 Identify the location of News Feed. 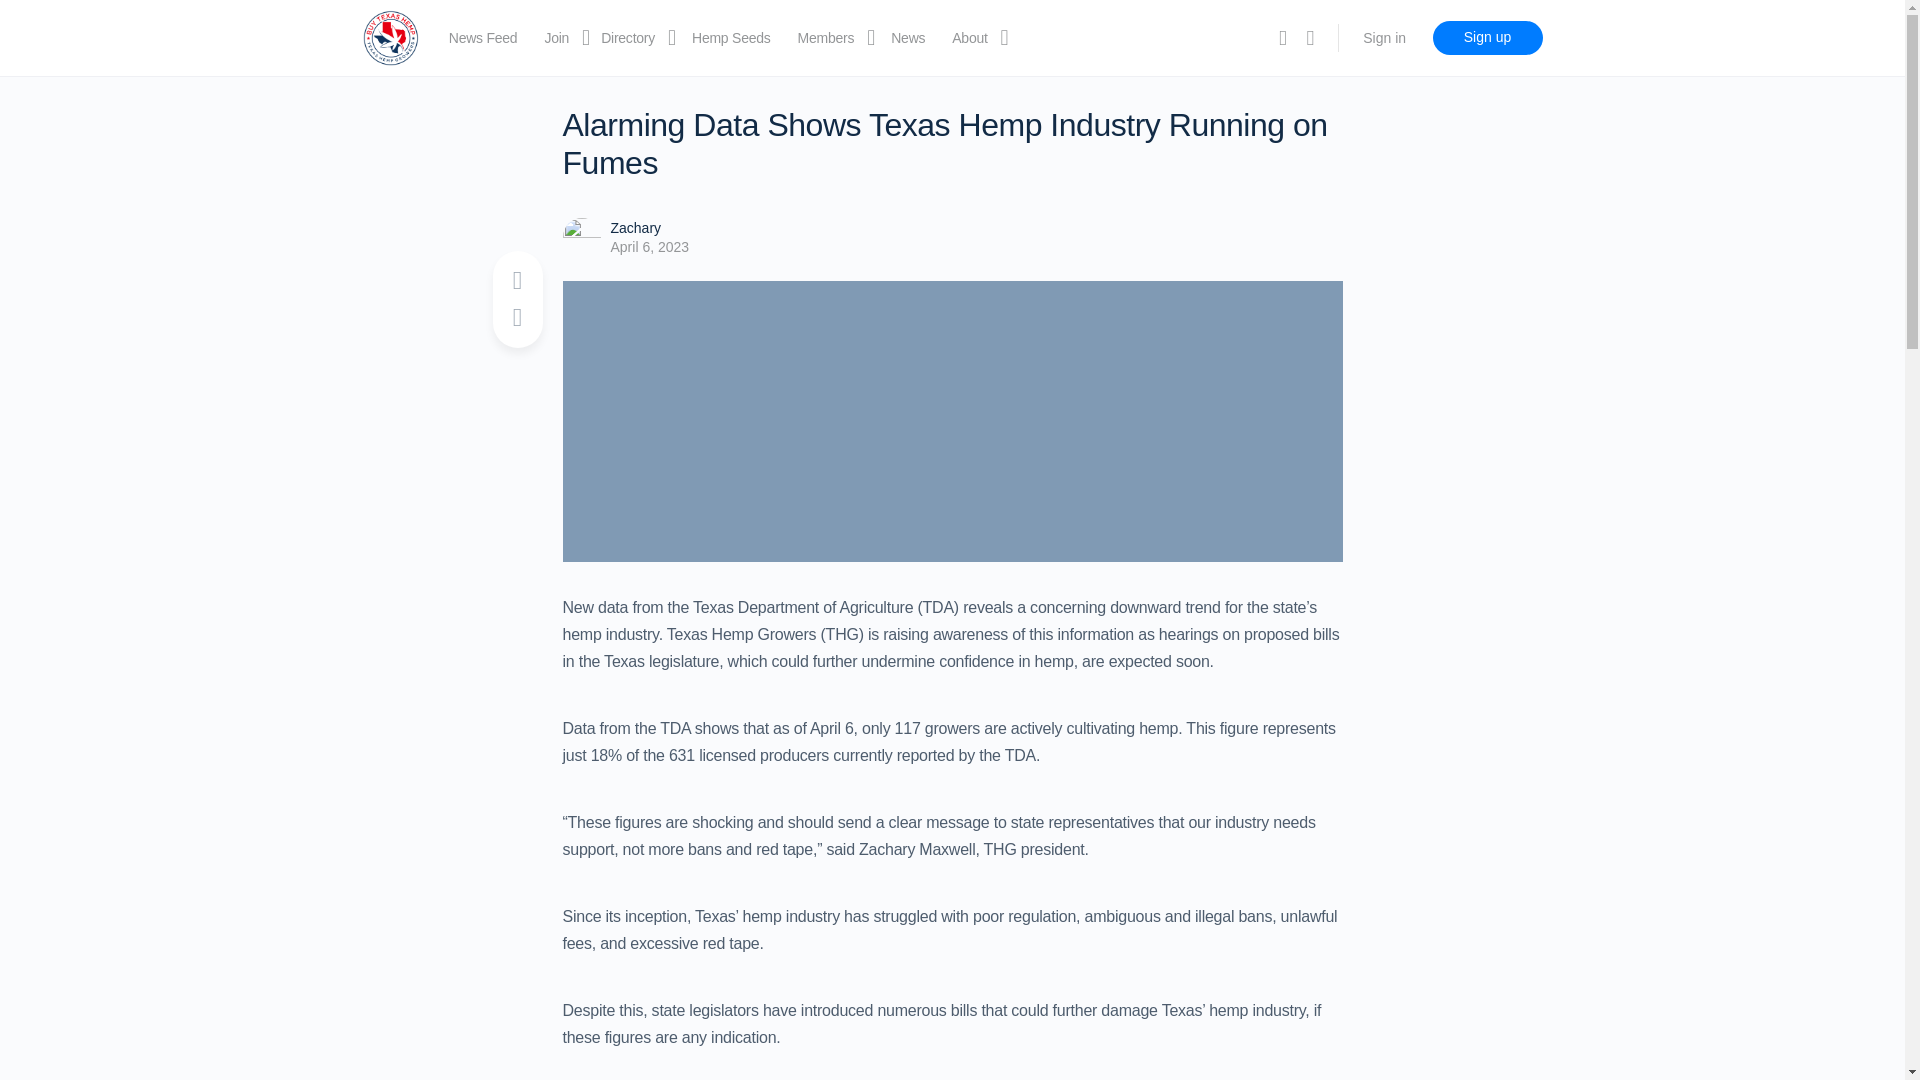
(484, 38).